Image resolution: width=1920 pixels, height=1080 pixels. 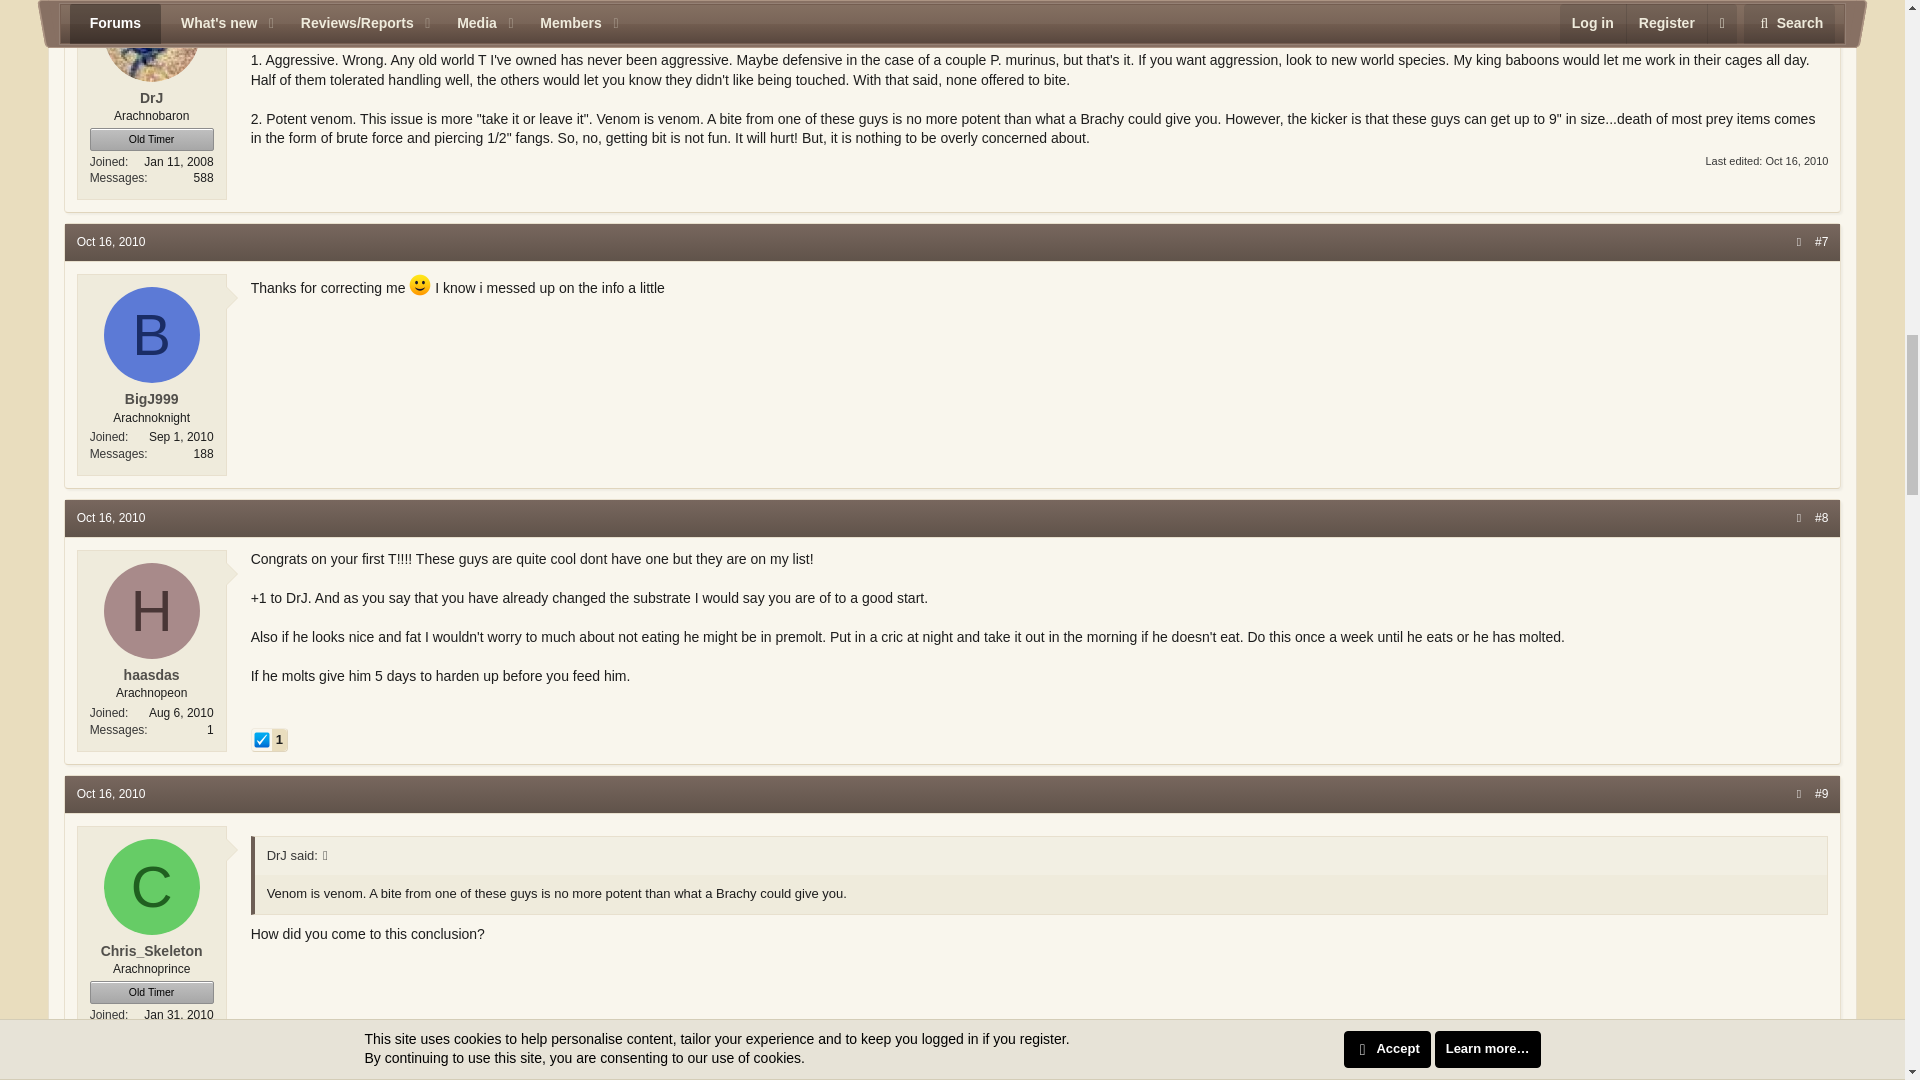 What do you see at coordinates (110, 517) in the screenshot?
I see `Oct 16, 2010 at 2:09 AM` at bounding box center [110, 517].